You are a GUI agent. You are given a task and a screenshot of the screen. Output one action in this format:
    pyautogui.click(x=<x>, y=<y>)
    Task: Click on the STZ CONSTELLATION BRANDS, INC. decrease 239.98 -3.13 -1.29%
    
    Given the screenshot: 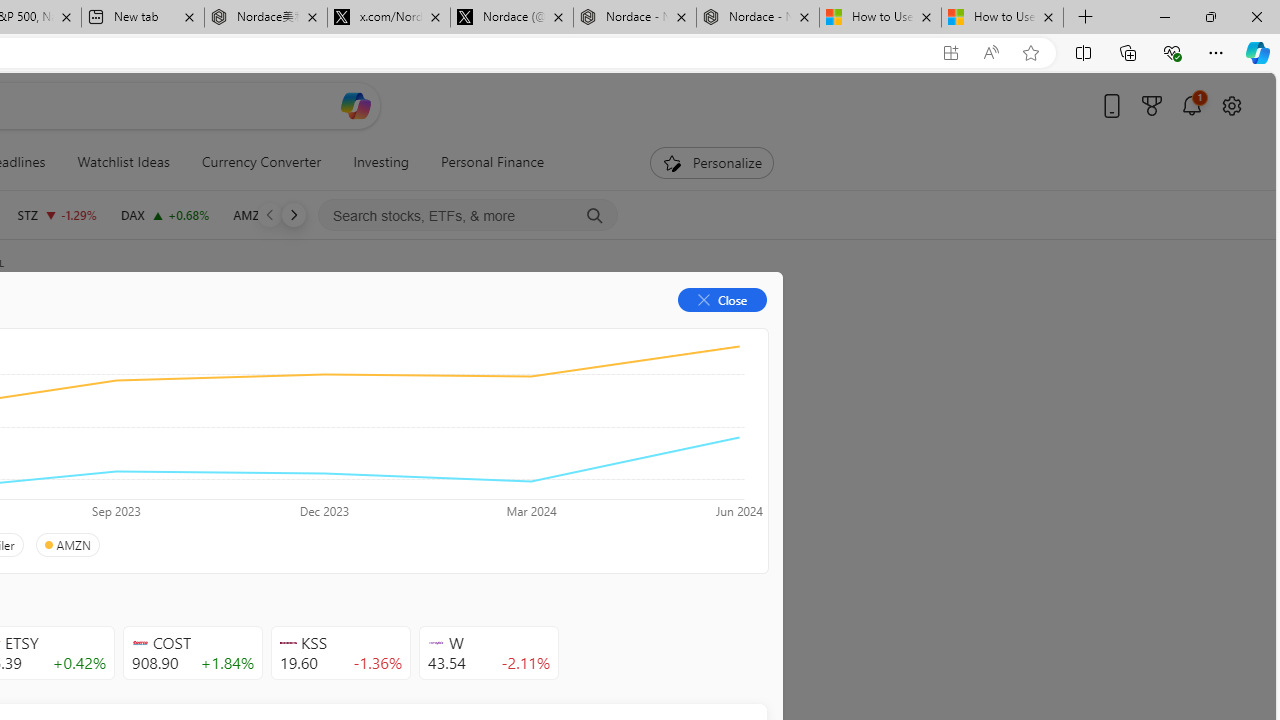 What is the action you would take?
    pyautogui.click(x=56, y=214)
    